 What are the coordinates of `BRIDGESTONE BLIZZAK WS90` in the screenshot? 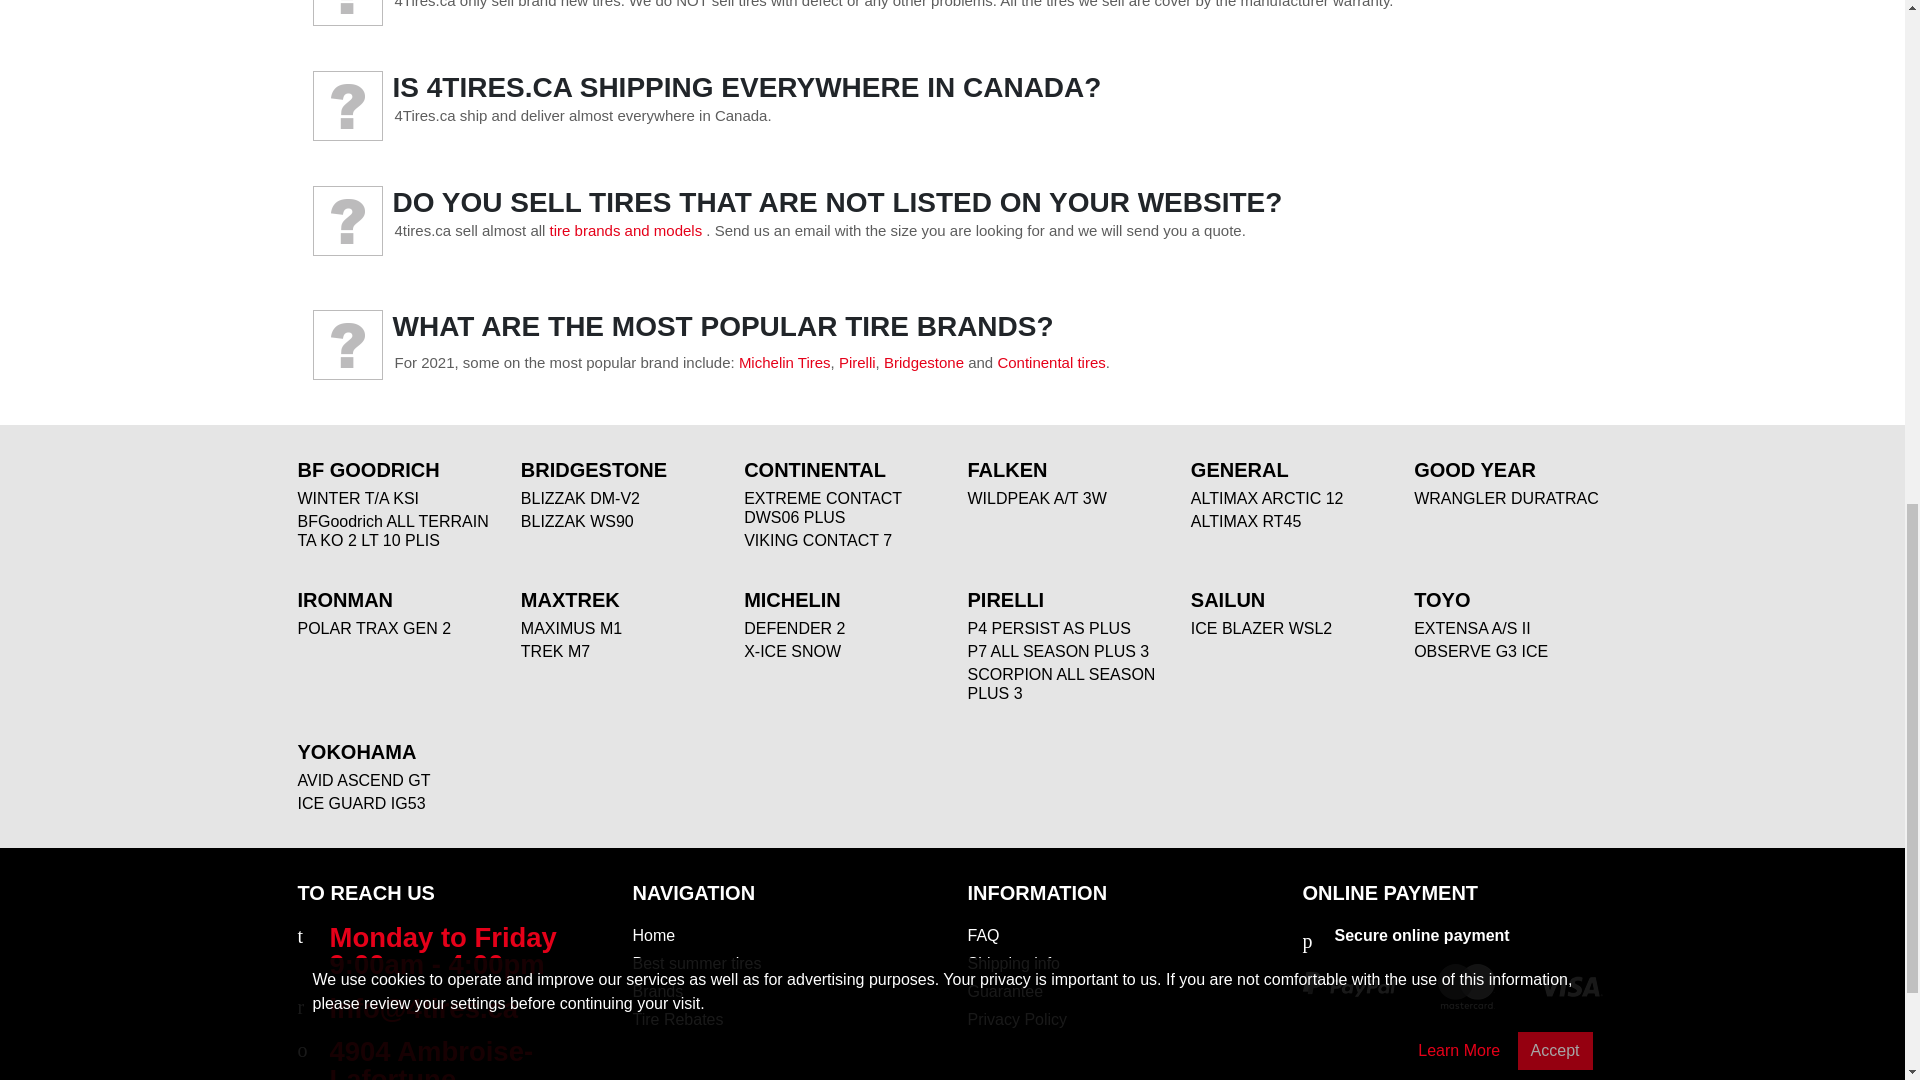 It's located at (576, 522).